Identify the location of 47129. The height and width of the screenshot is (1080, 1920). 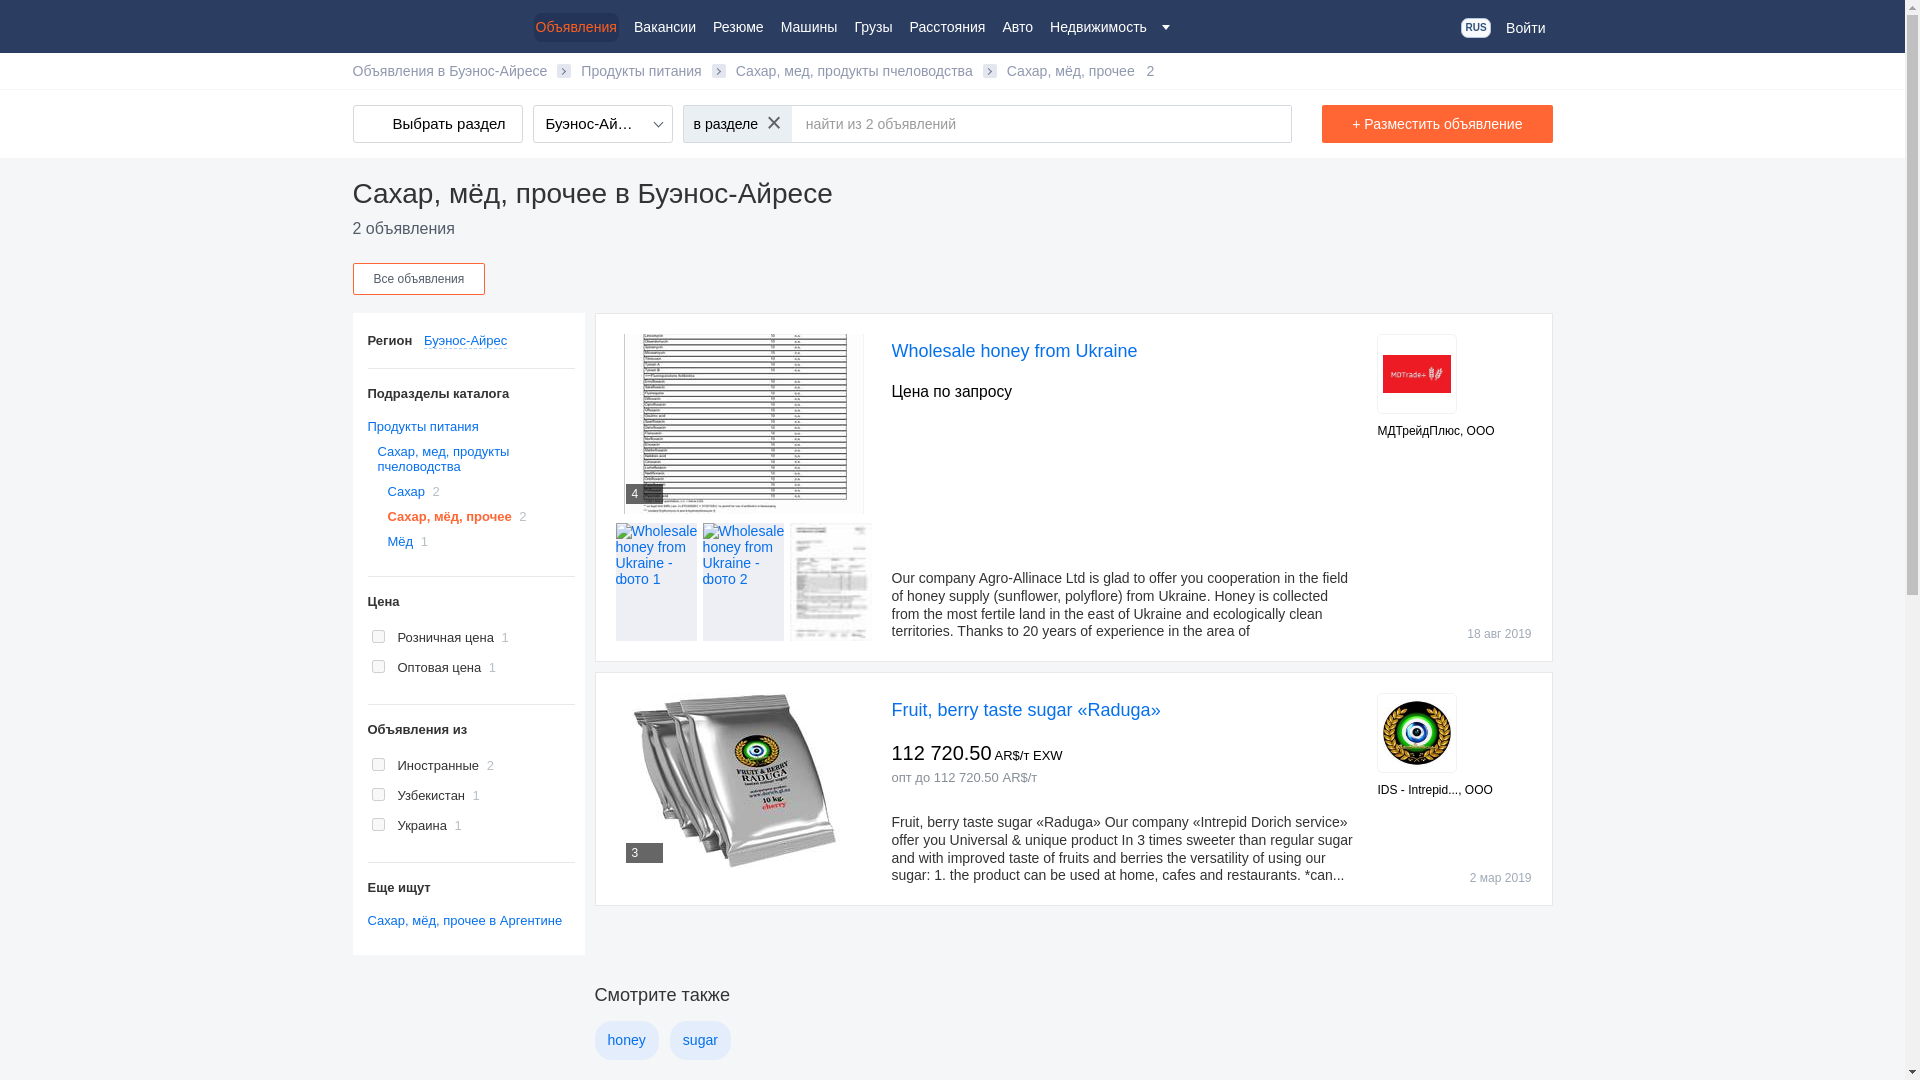
(378, 794).